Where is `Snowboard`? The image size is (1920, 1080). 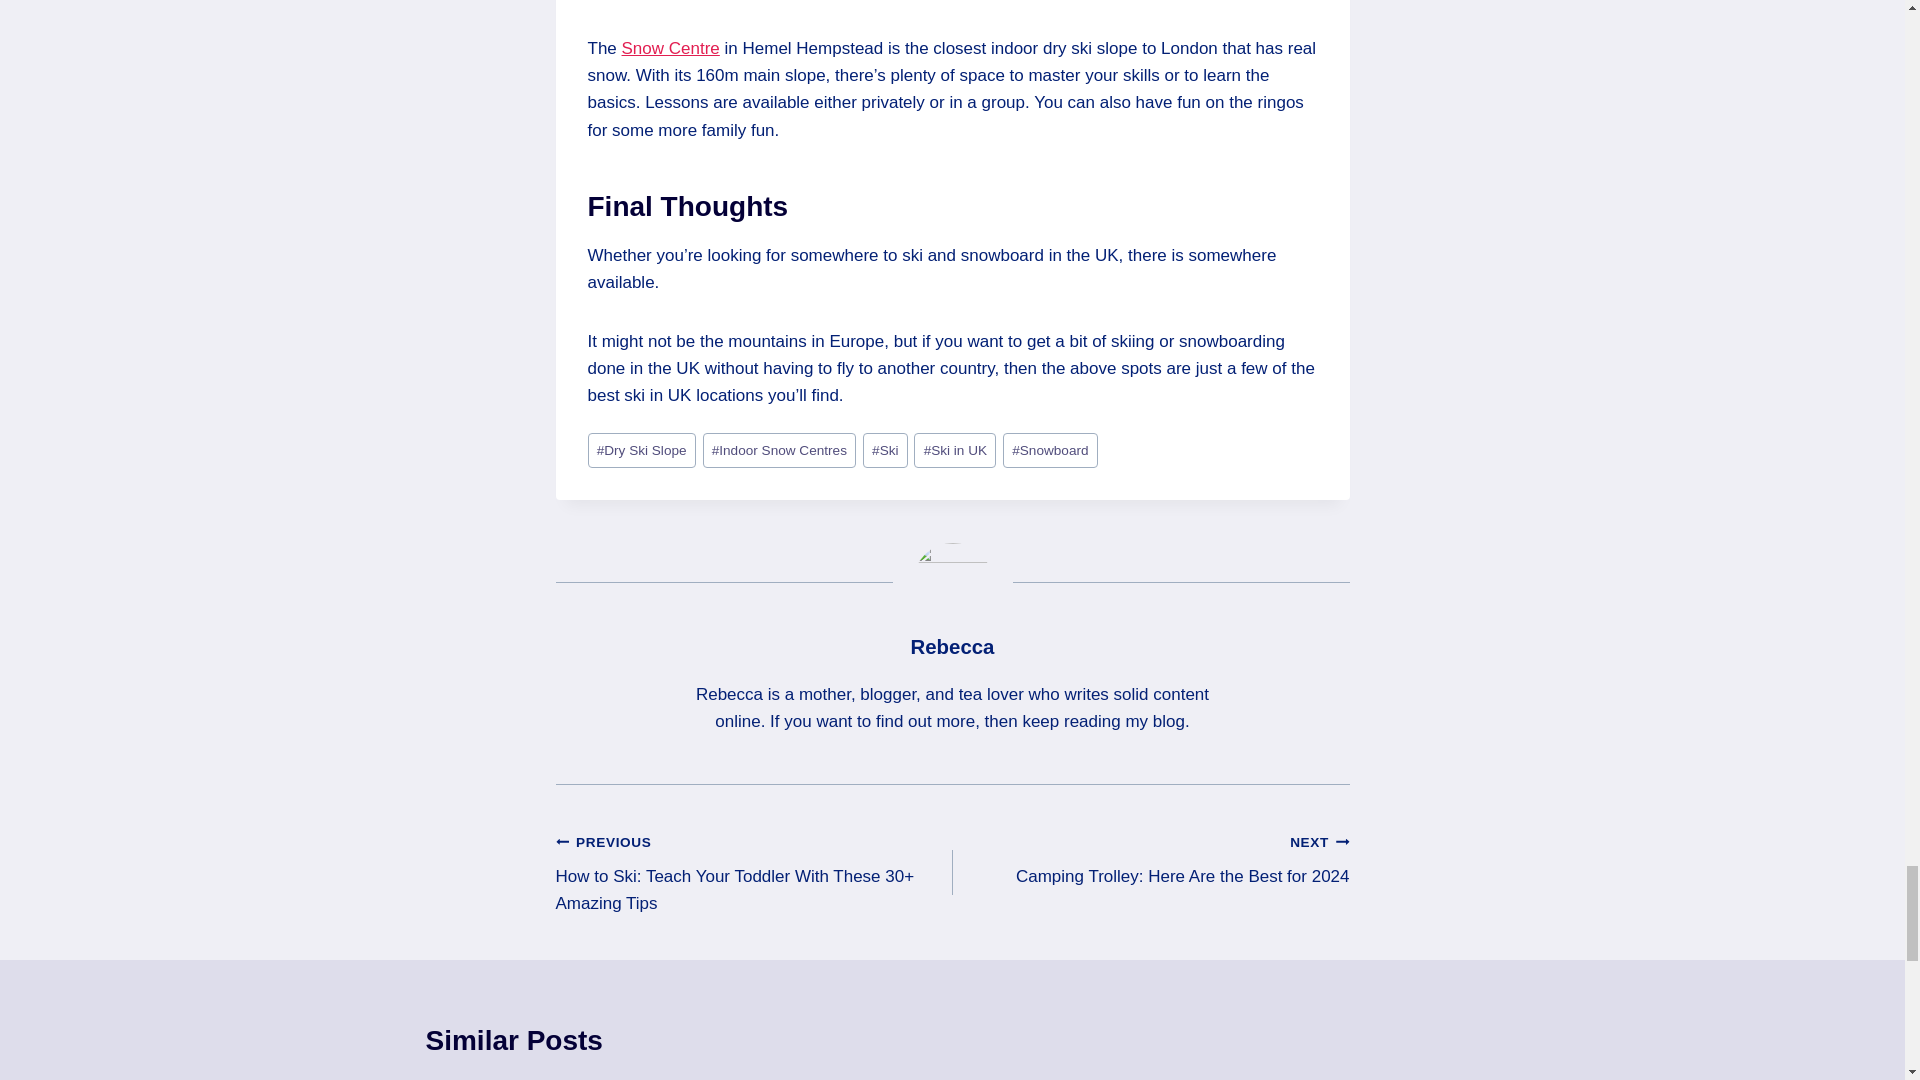
Snowboard is located at coordinates (1050, 450).